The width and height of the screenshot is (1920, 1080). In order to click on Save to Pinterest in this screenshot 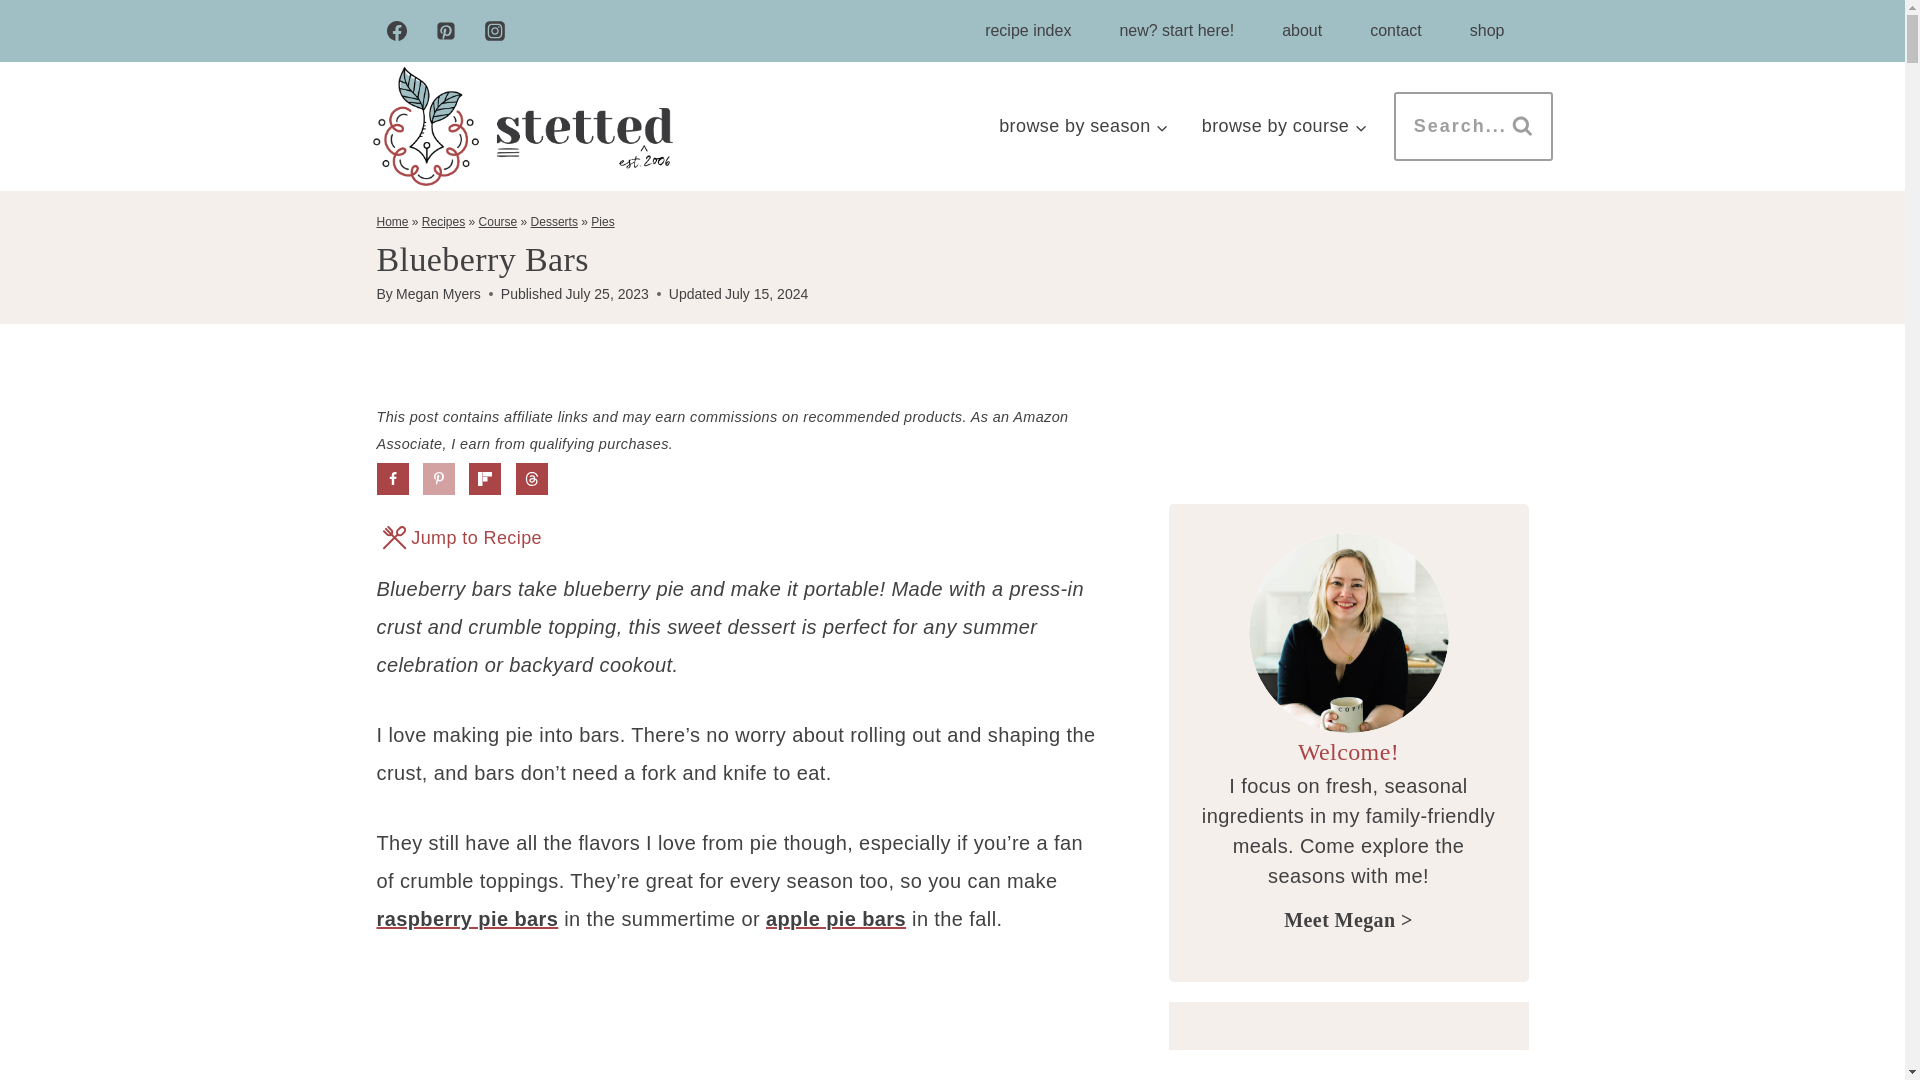, I will do `click(438, 478)`.